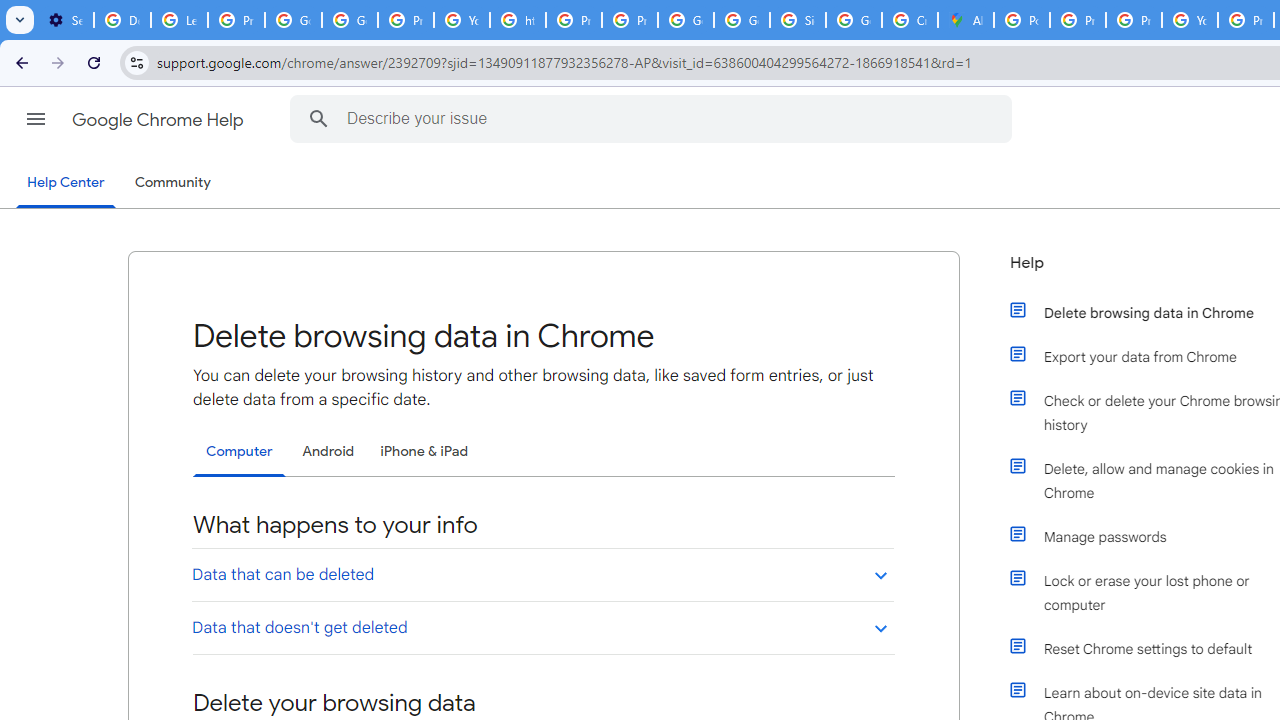 This screenshot has height=720, width=1280. What do you see at coordinates (424, 451) in the screenshot?
I see `iPhone & iPad` at bounding box center [424, 451].